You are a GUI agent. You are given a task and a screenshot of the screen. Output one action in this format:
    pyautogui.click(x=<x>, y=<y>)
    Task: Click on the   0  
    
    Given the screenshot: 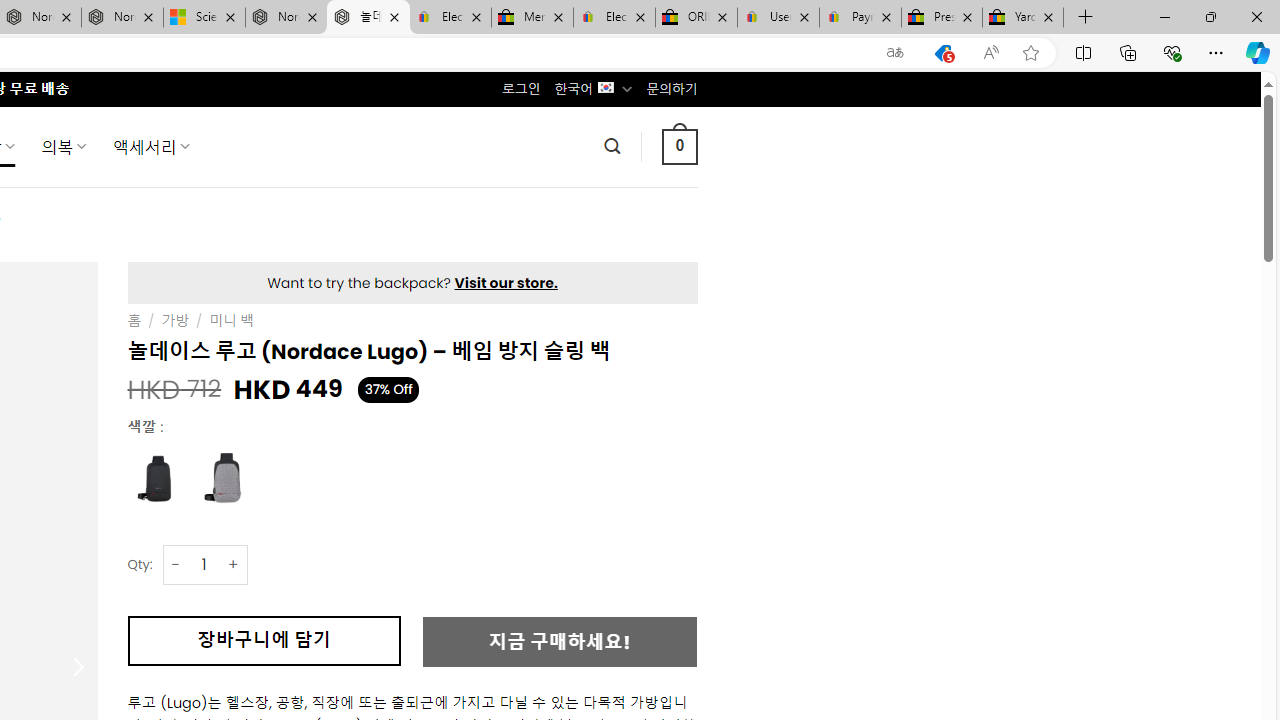 What is the action you would take?
    pyautogui.click(x=679, y=146)
    